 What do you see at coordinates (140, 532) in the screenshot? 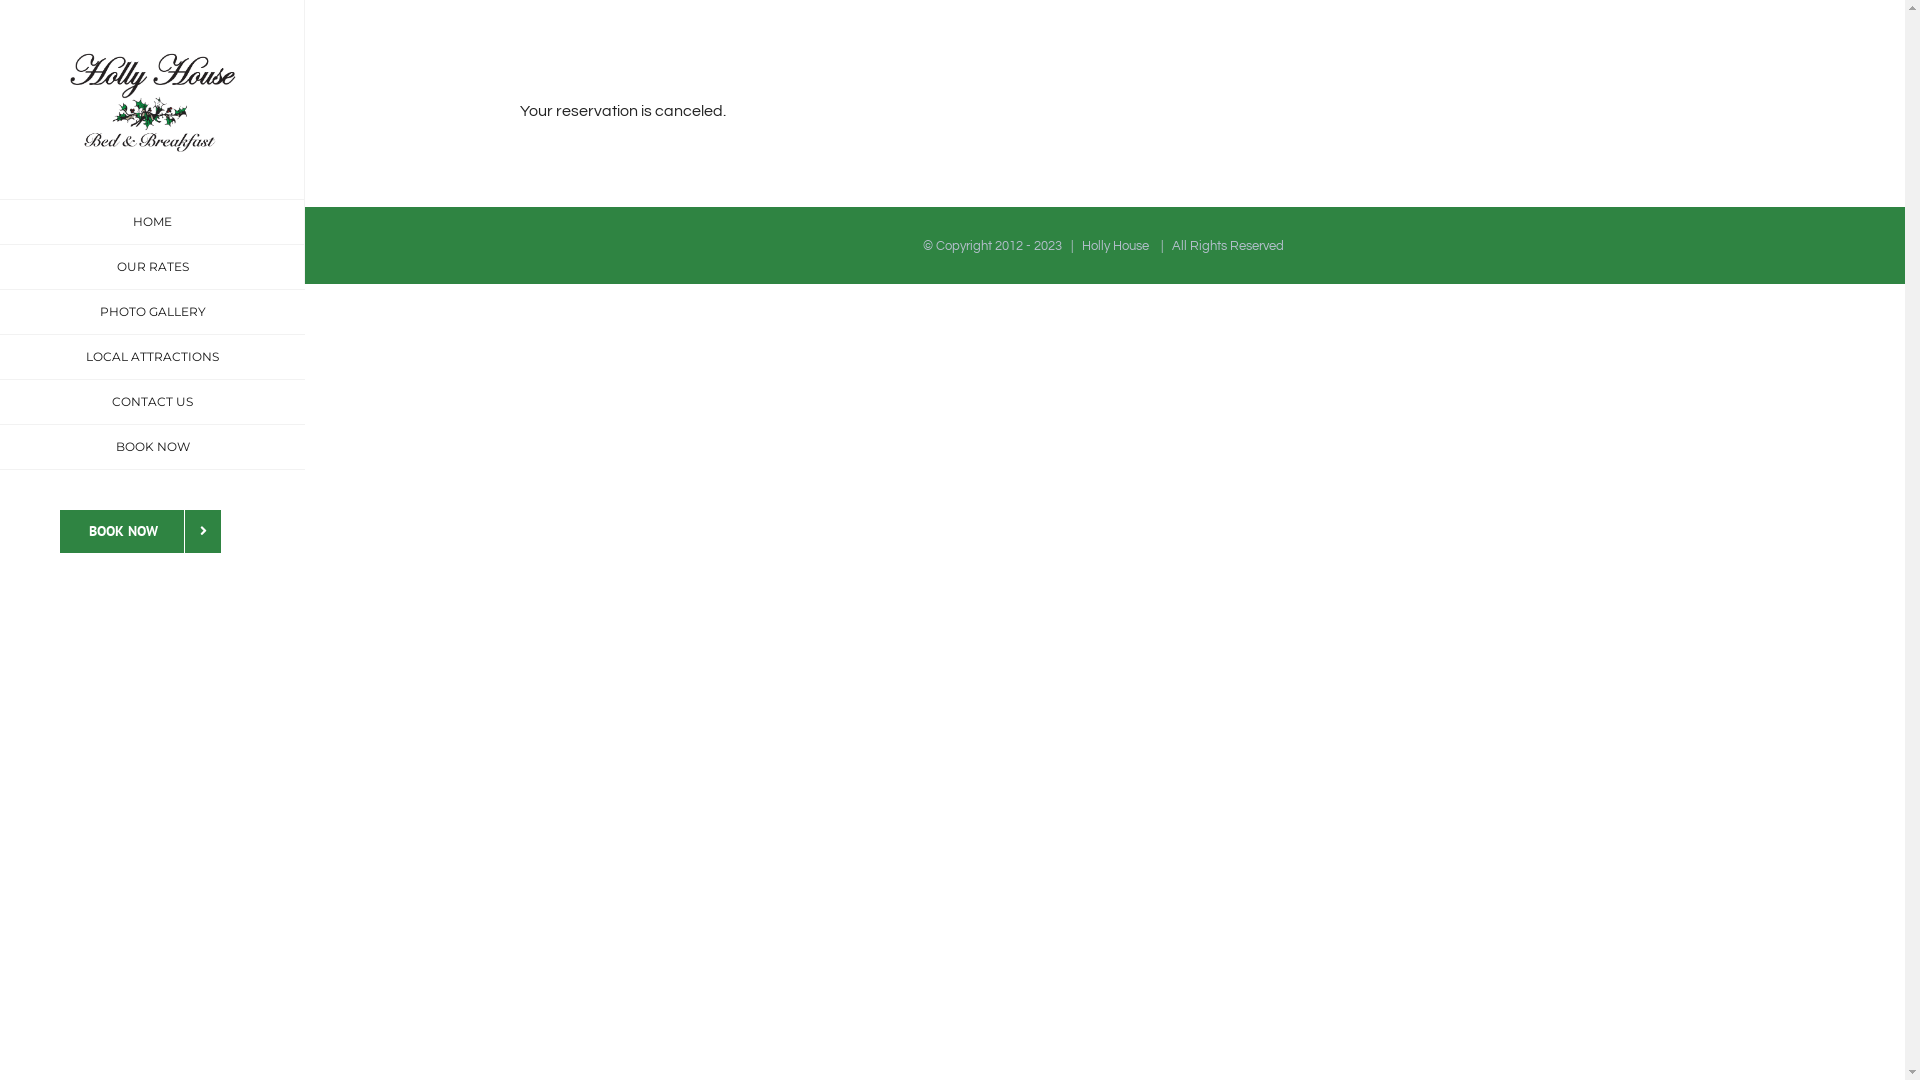
I see `BOOK NOW` at bounding box center [140, 532].